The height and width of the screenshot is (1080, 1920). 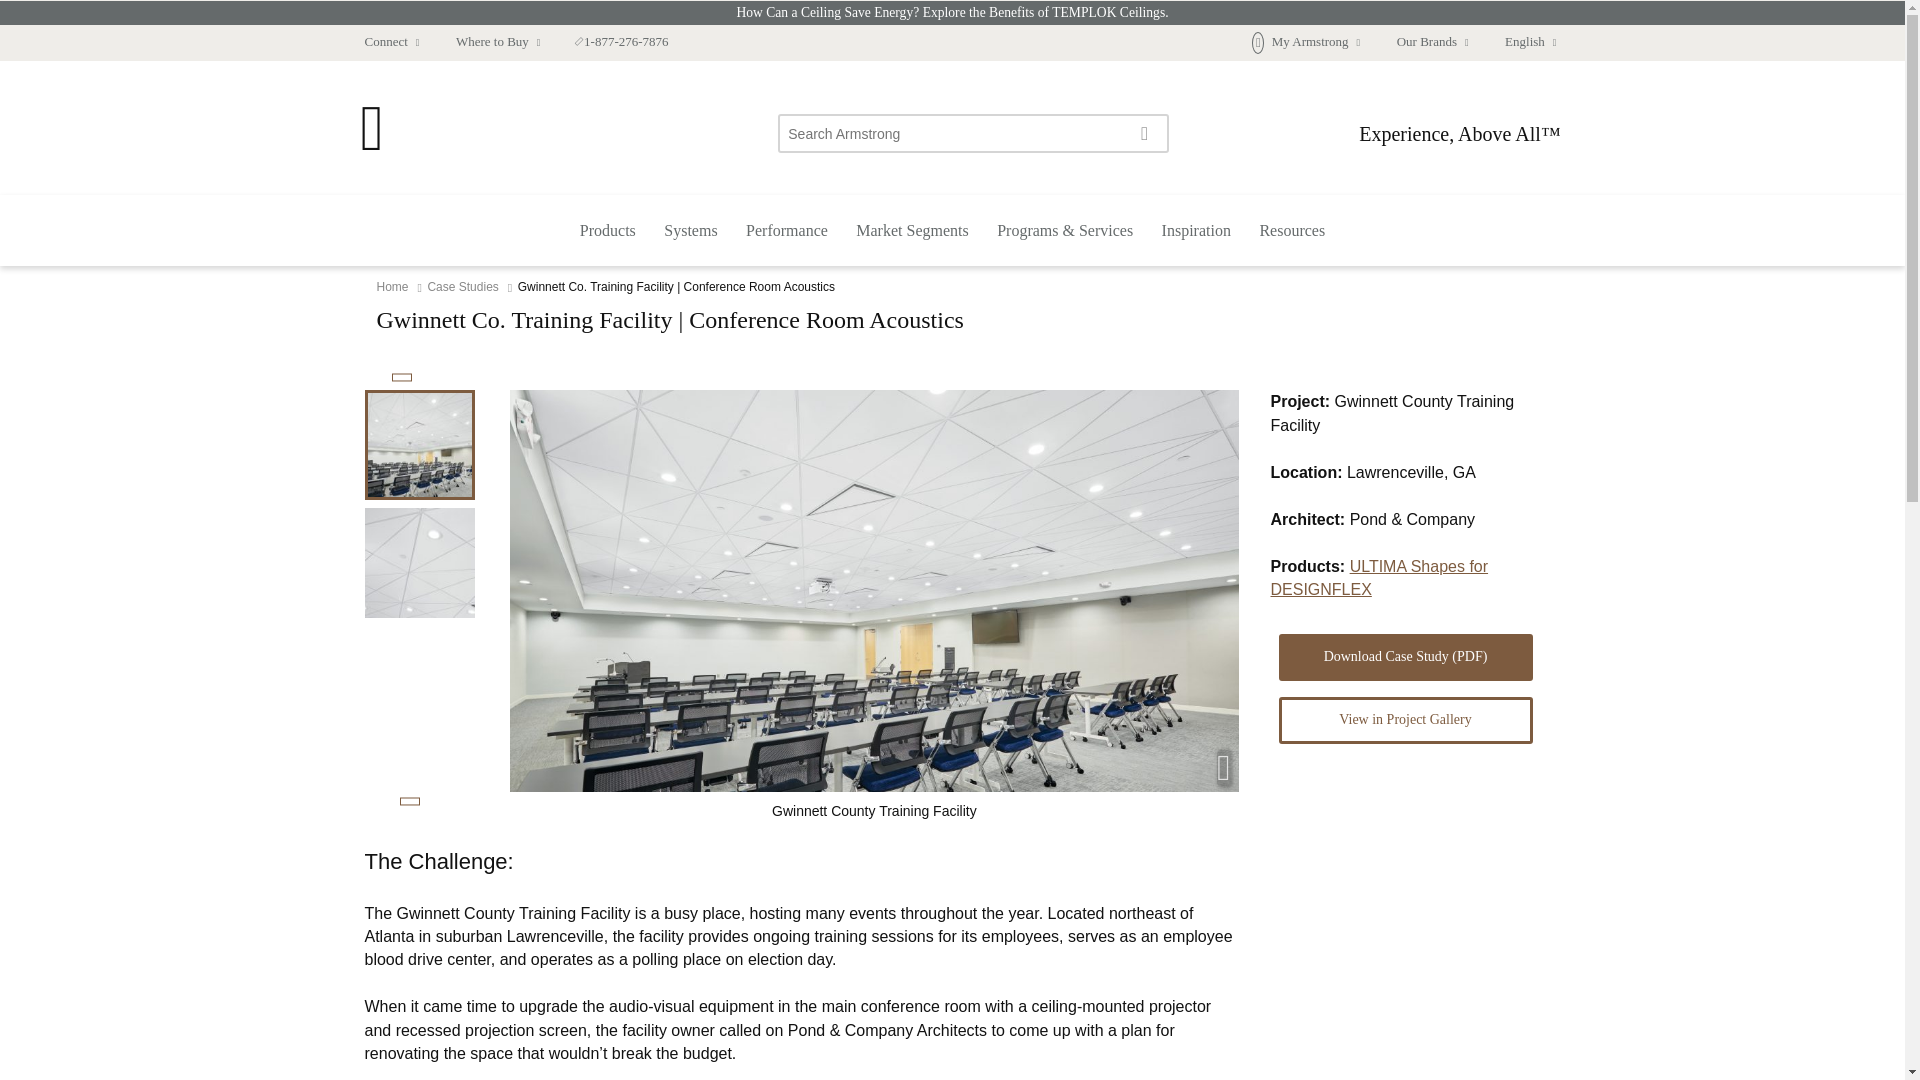 What do you see at coordinates (419, 444) in the screenshot?
I see `Gwinnett County Training Facility` at bounding box center [419, 444].